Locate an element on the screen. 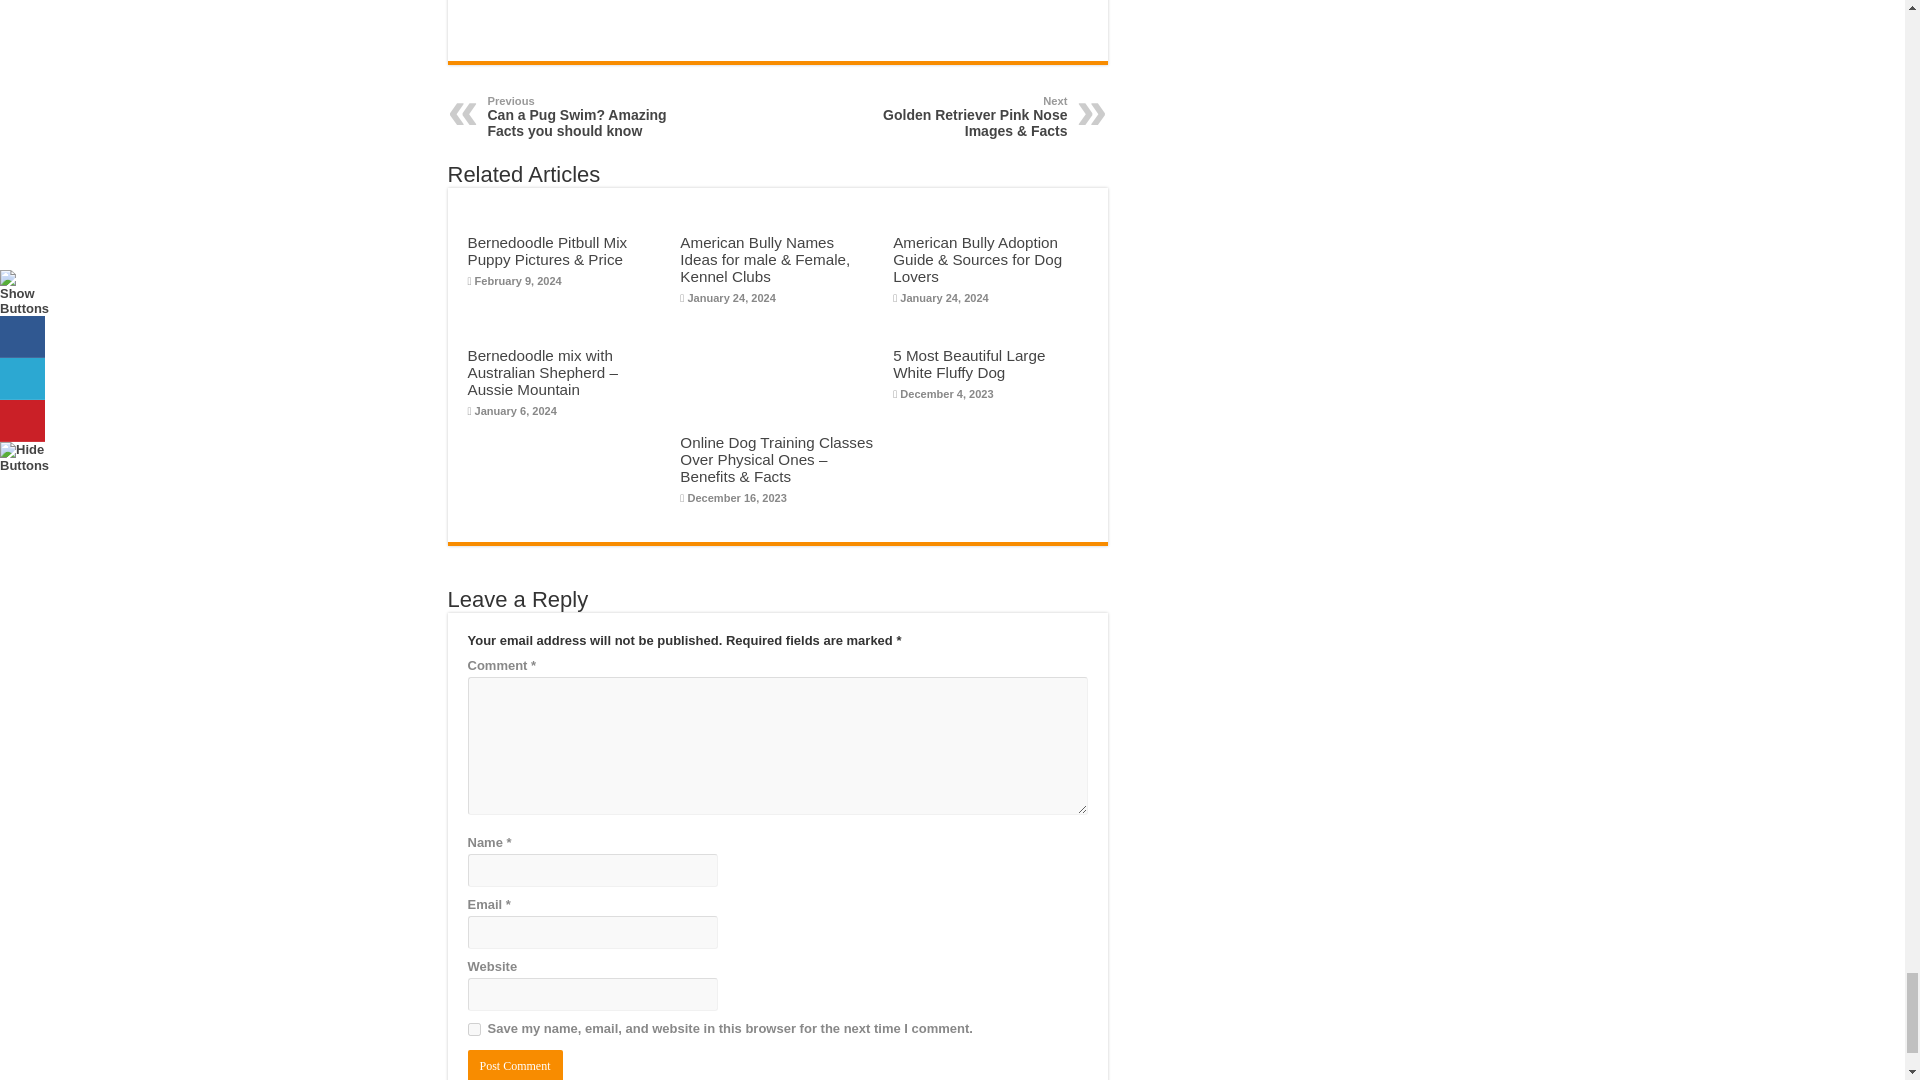  Post Comment is located at coordinates (590, 117).